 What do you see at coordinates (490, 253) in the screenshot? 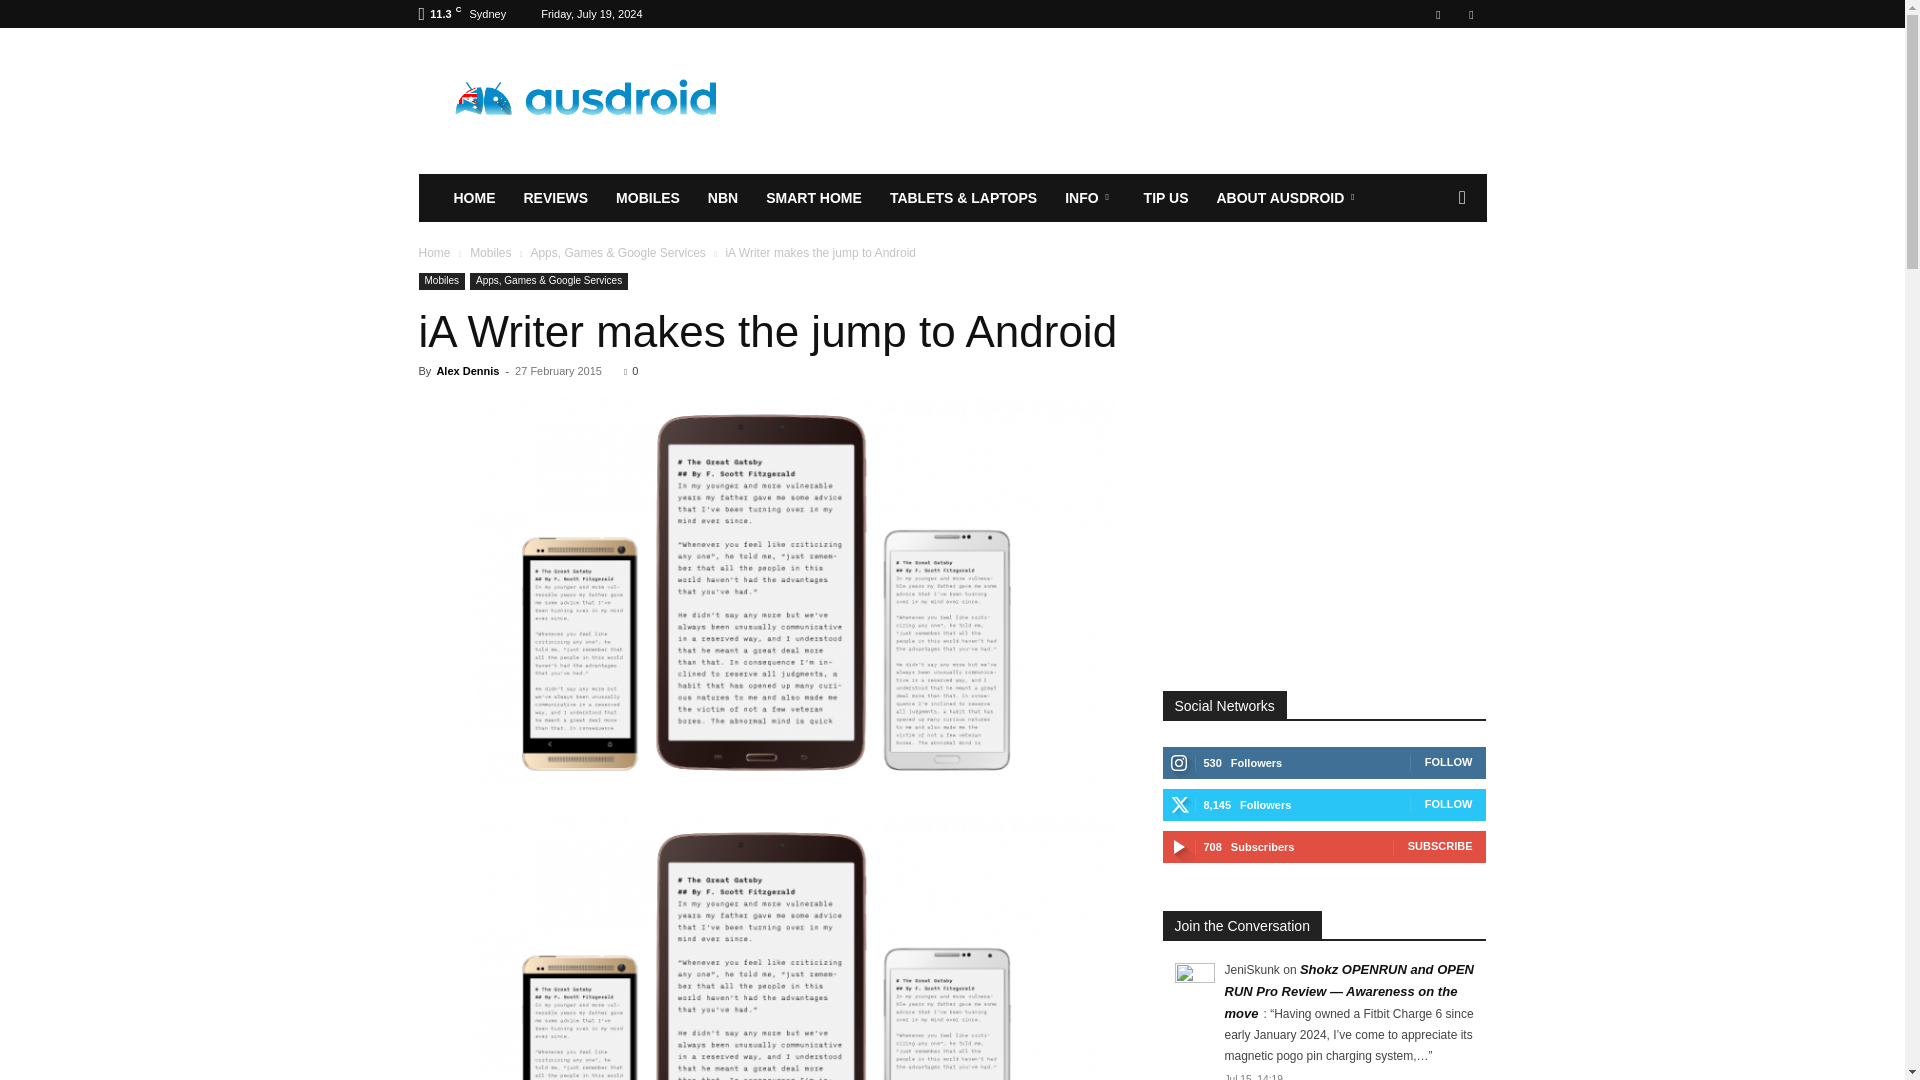
I see `View all posts in Mobiles` at bounding box center [490, 253].